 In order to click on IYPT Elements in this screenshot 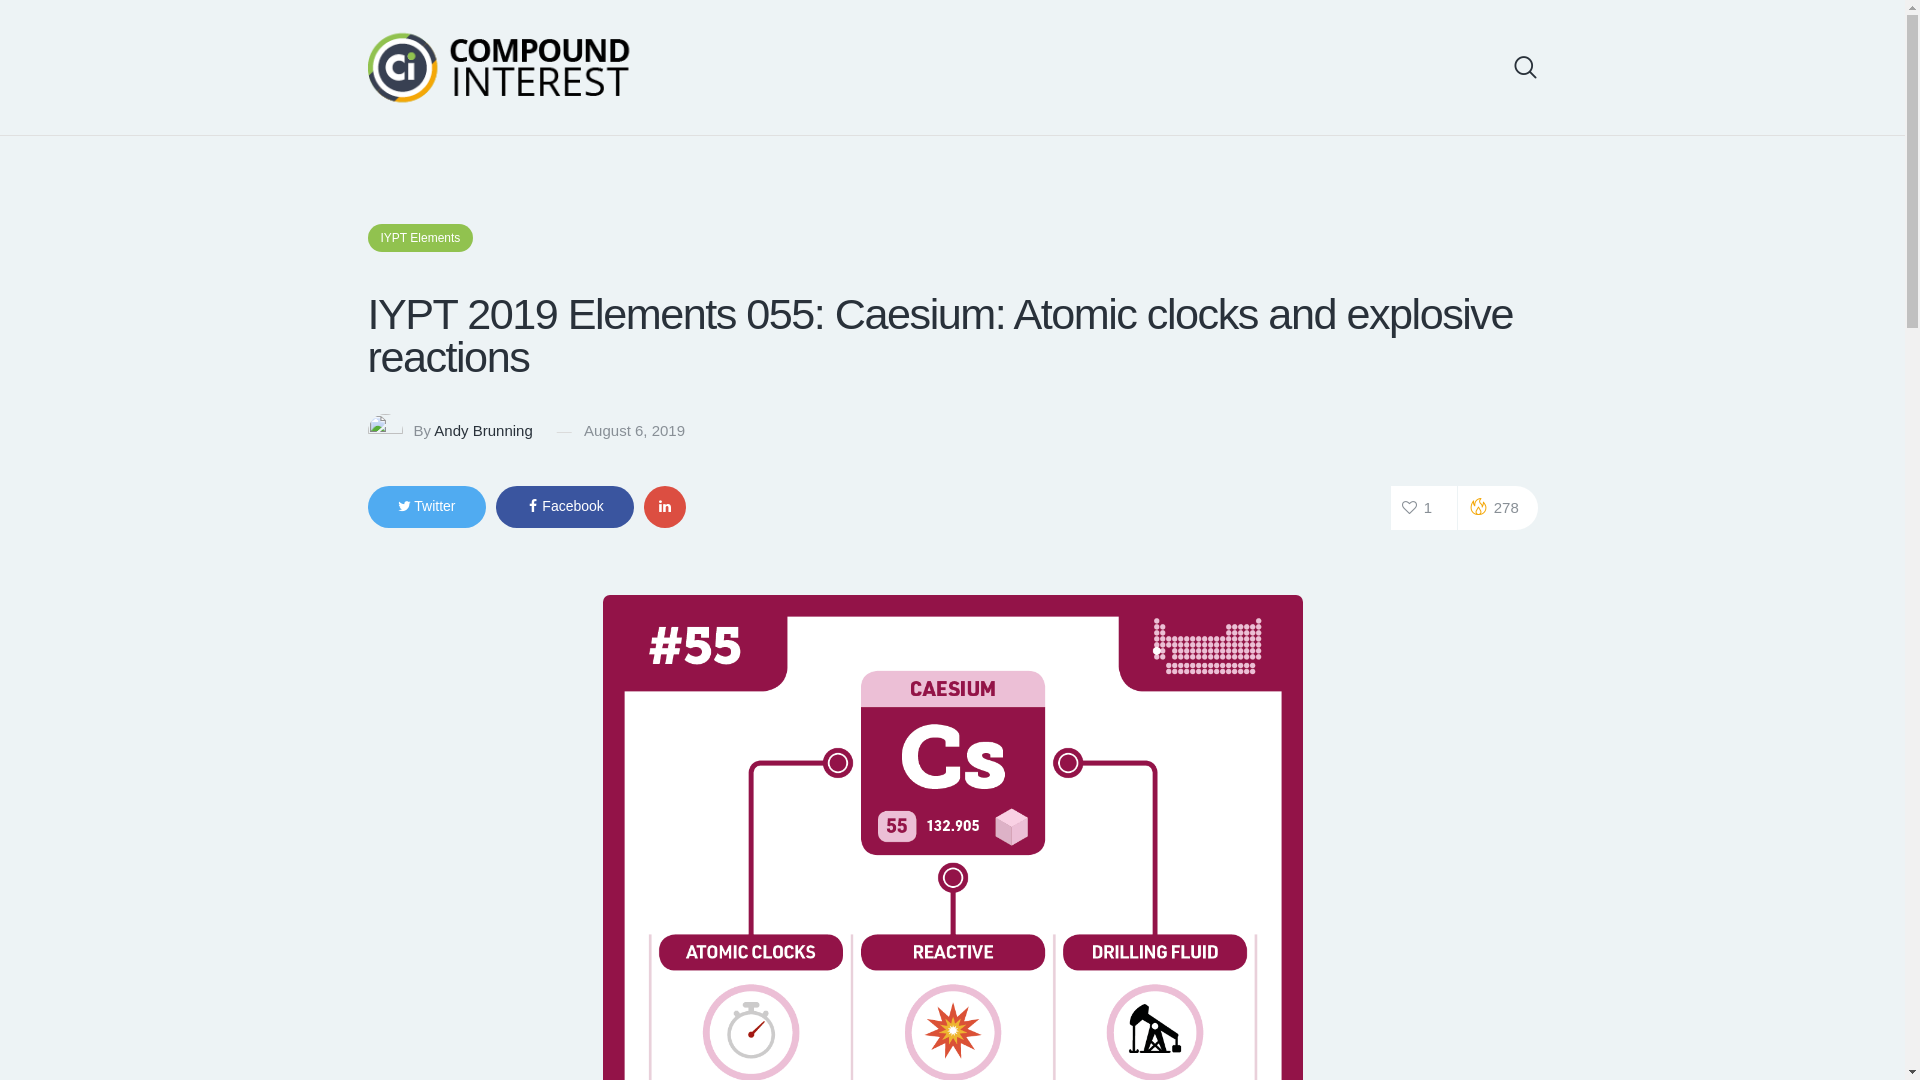, I will do `click(421, 237)`.